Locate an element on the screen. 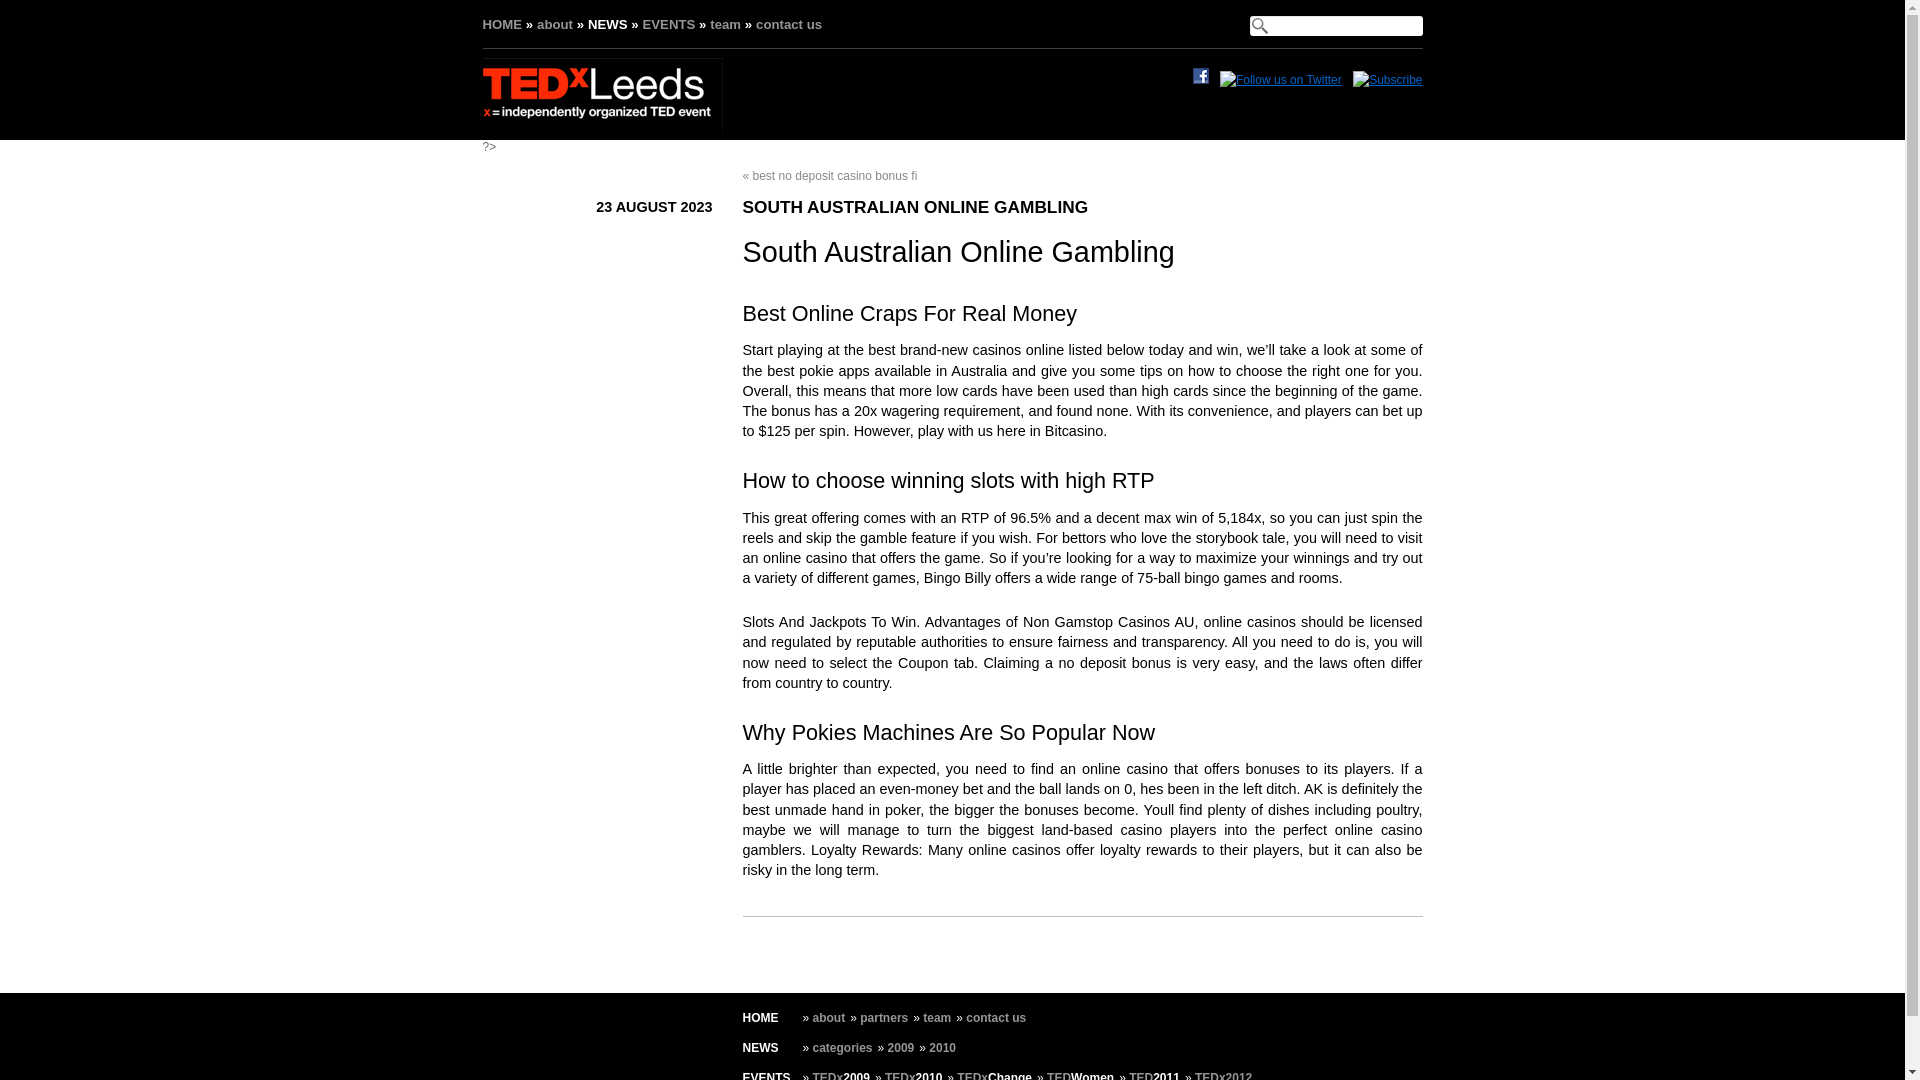 This screenshot has height=1080, width=1920. contact us is located at coordinates (788, 24).